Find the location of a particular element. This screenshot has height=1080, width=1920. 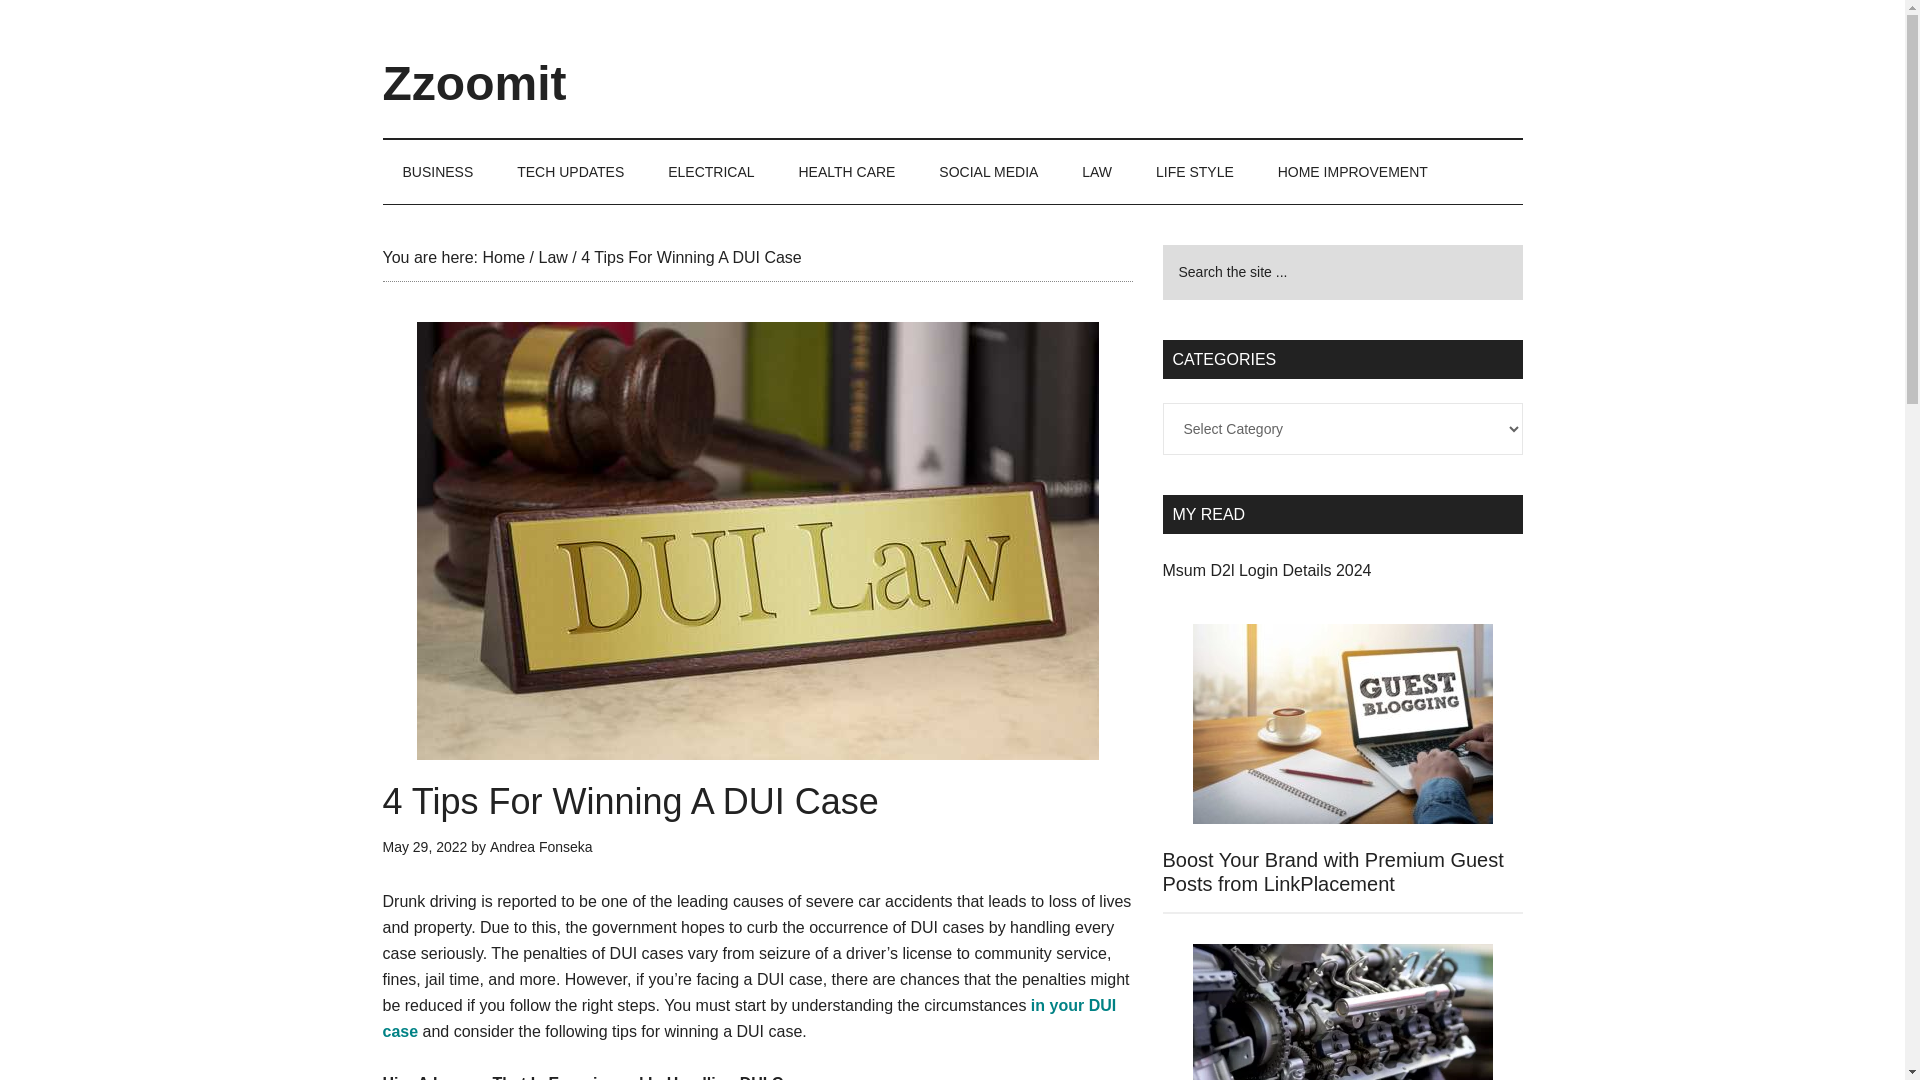

TECH UPDATES is located at coordinates (570, 172).